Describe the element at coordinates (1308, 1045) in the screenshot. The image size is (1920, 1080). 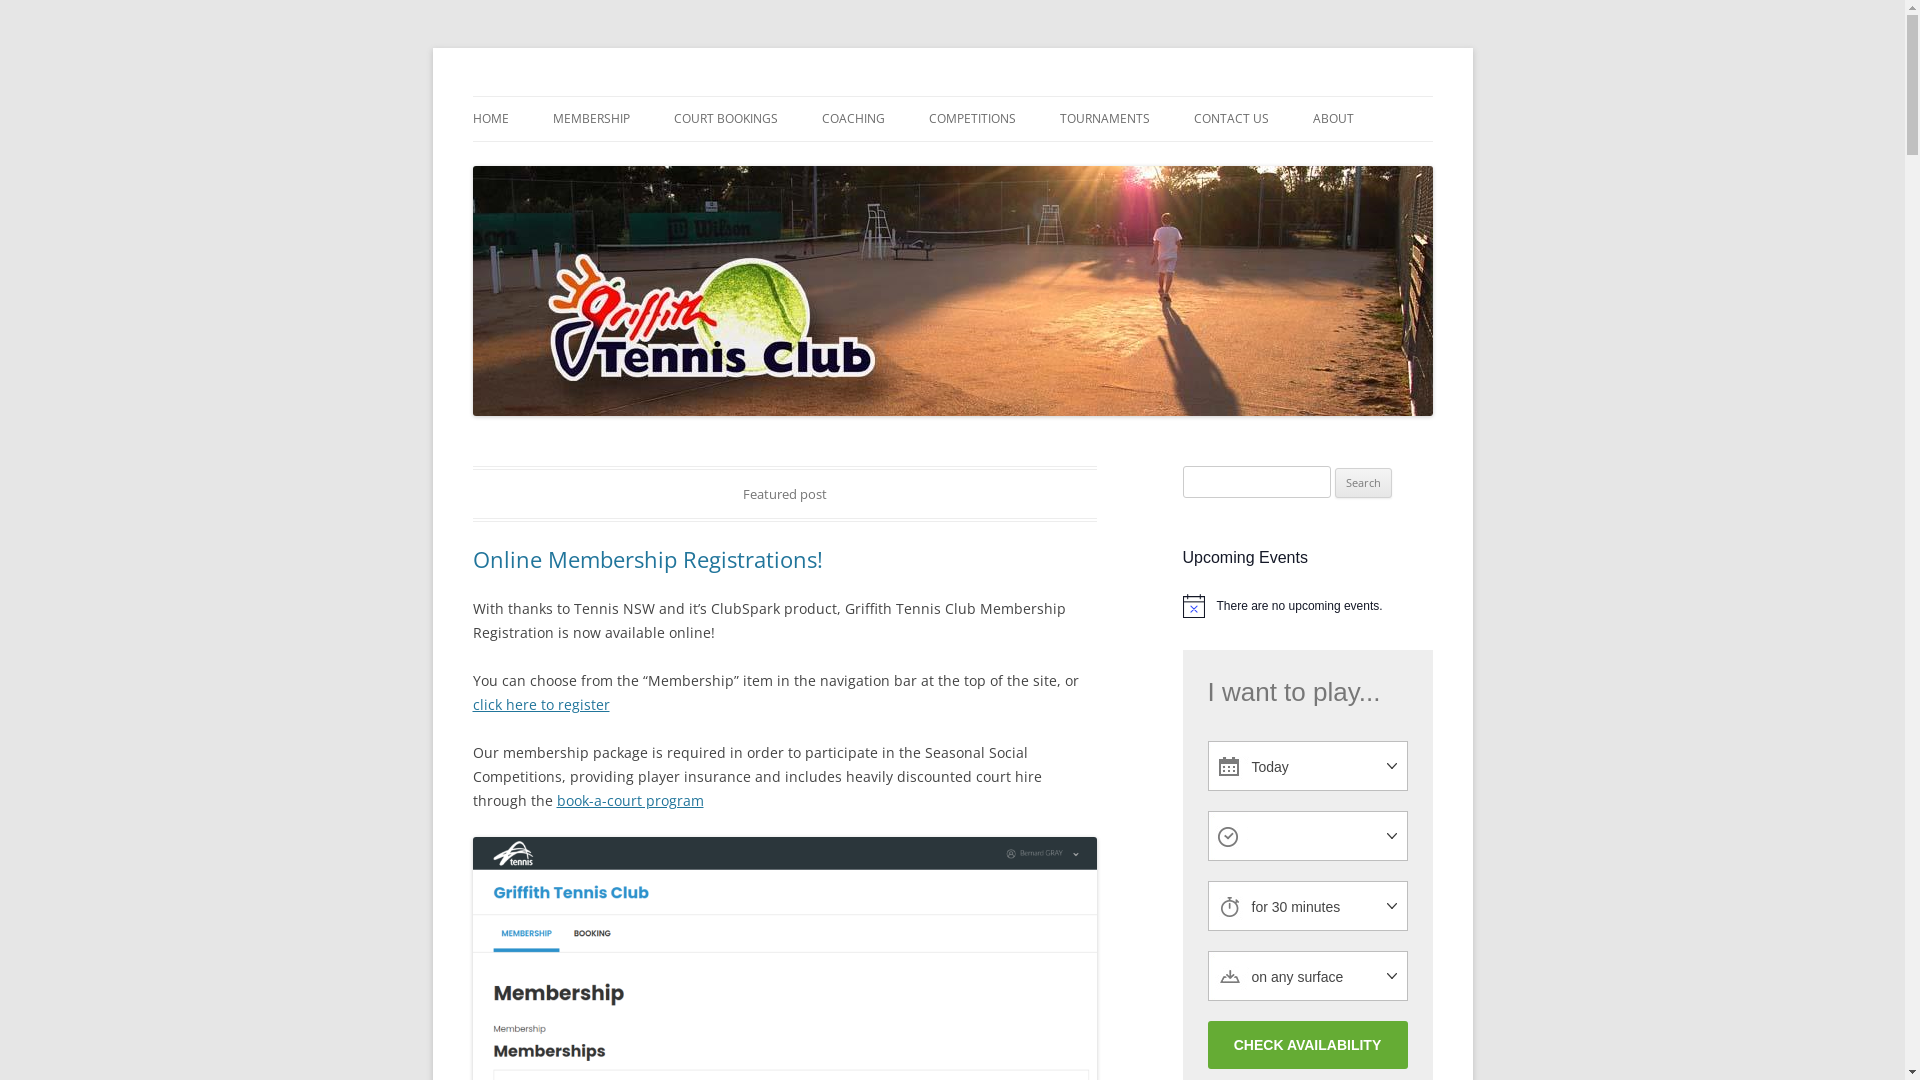
I see `CHECK AVAILABILITY` at that location.